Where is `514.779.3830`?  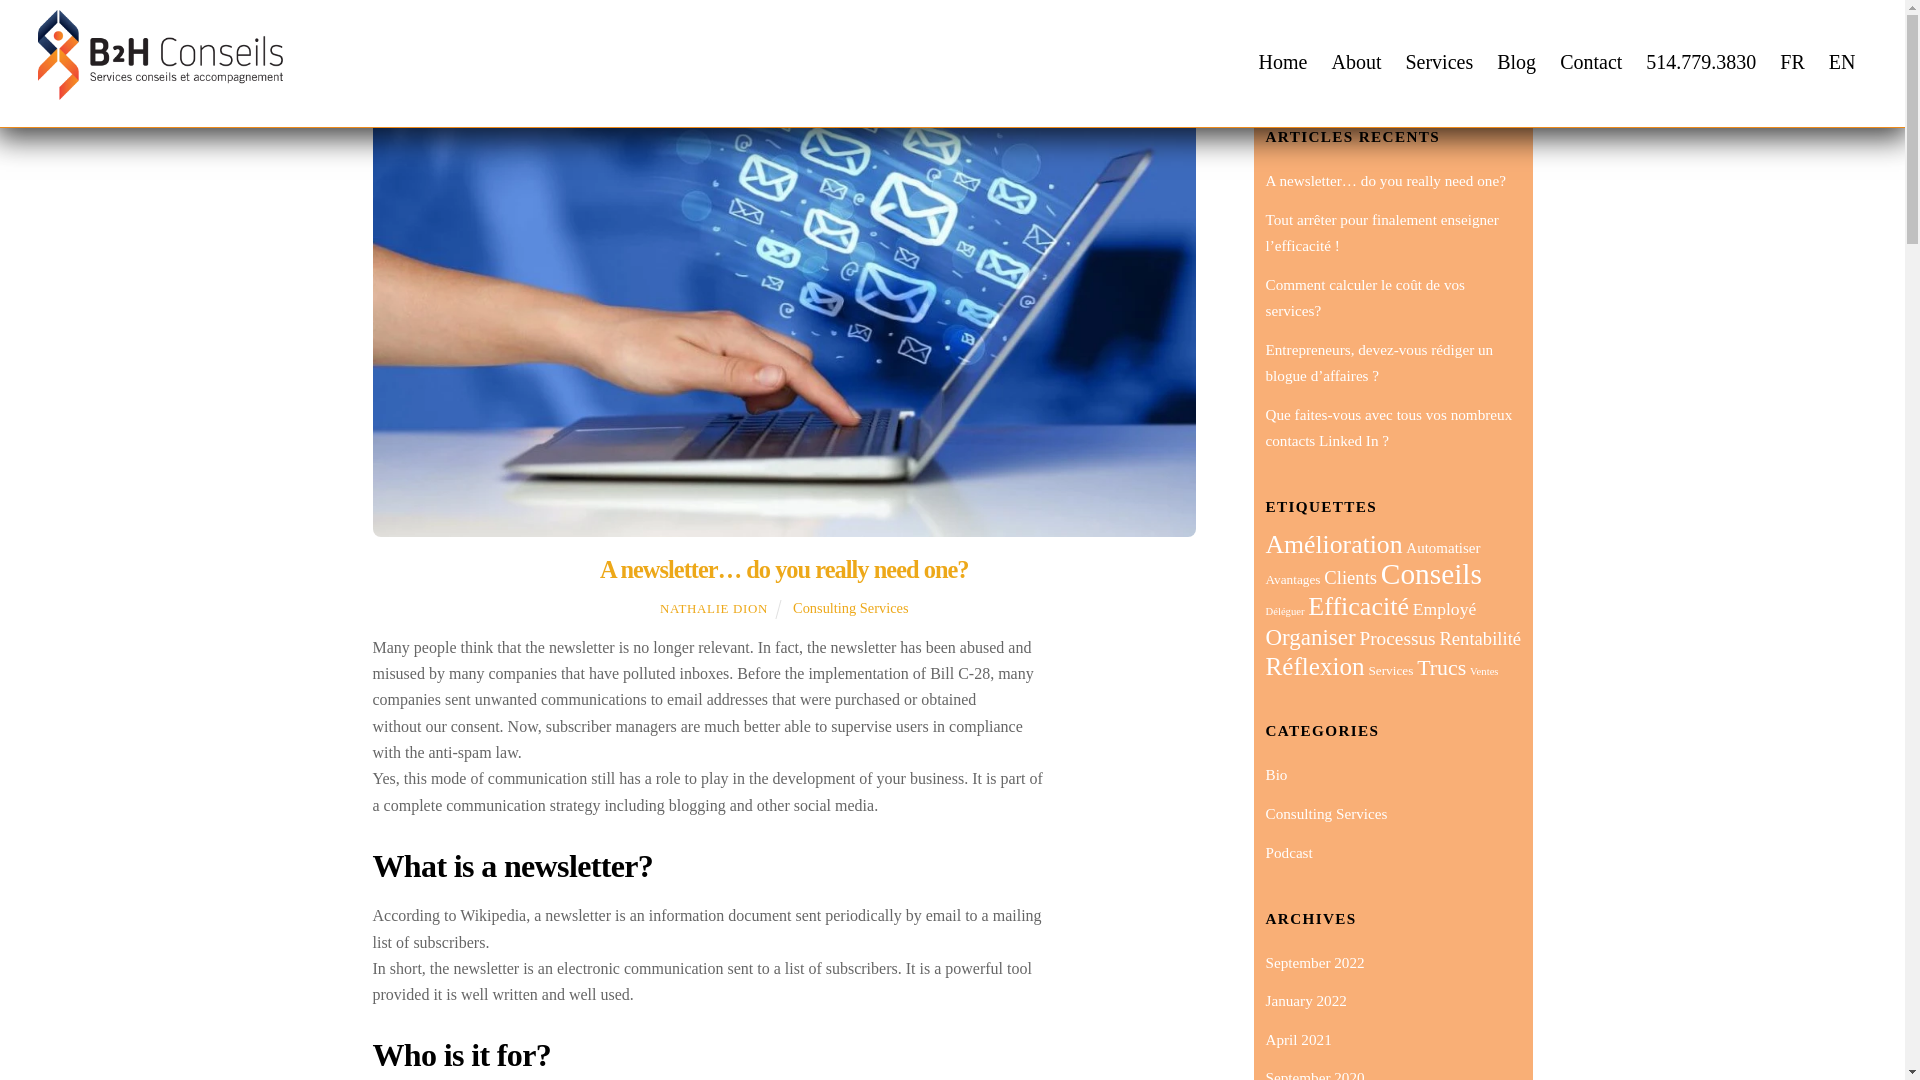
514.779.3830 is located at coordinates (850, 608).